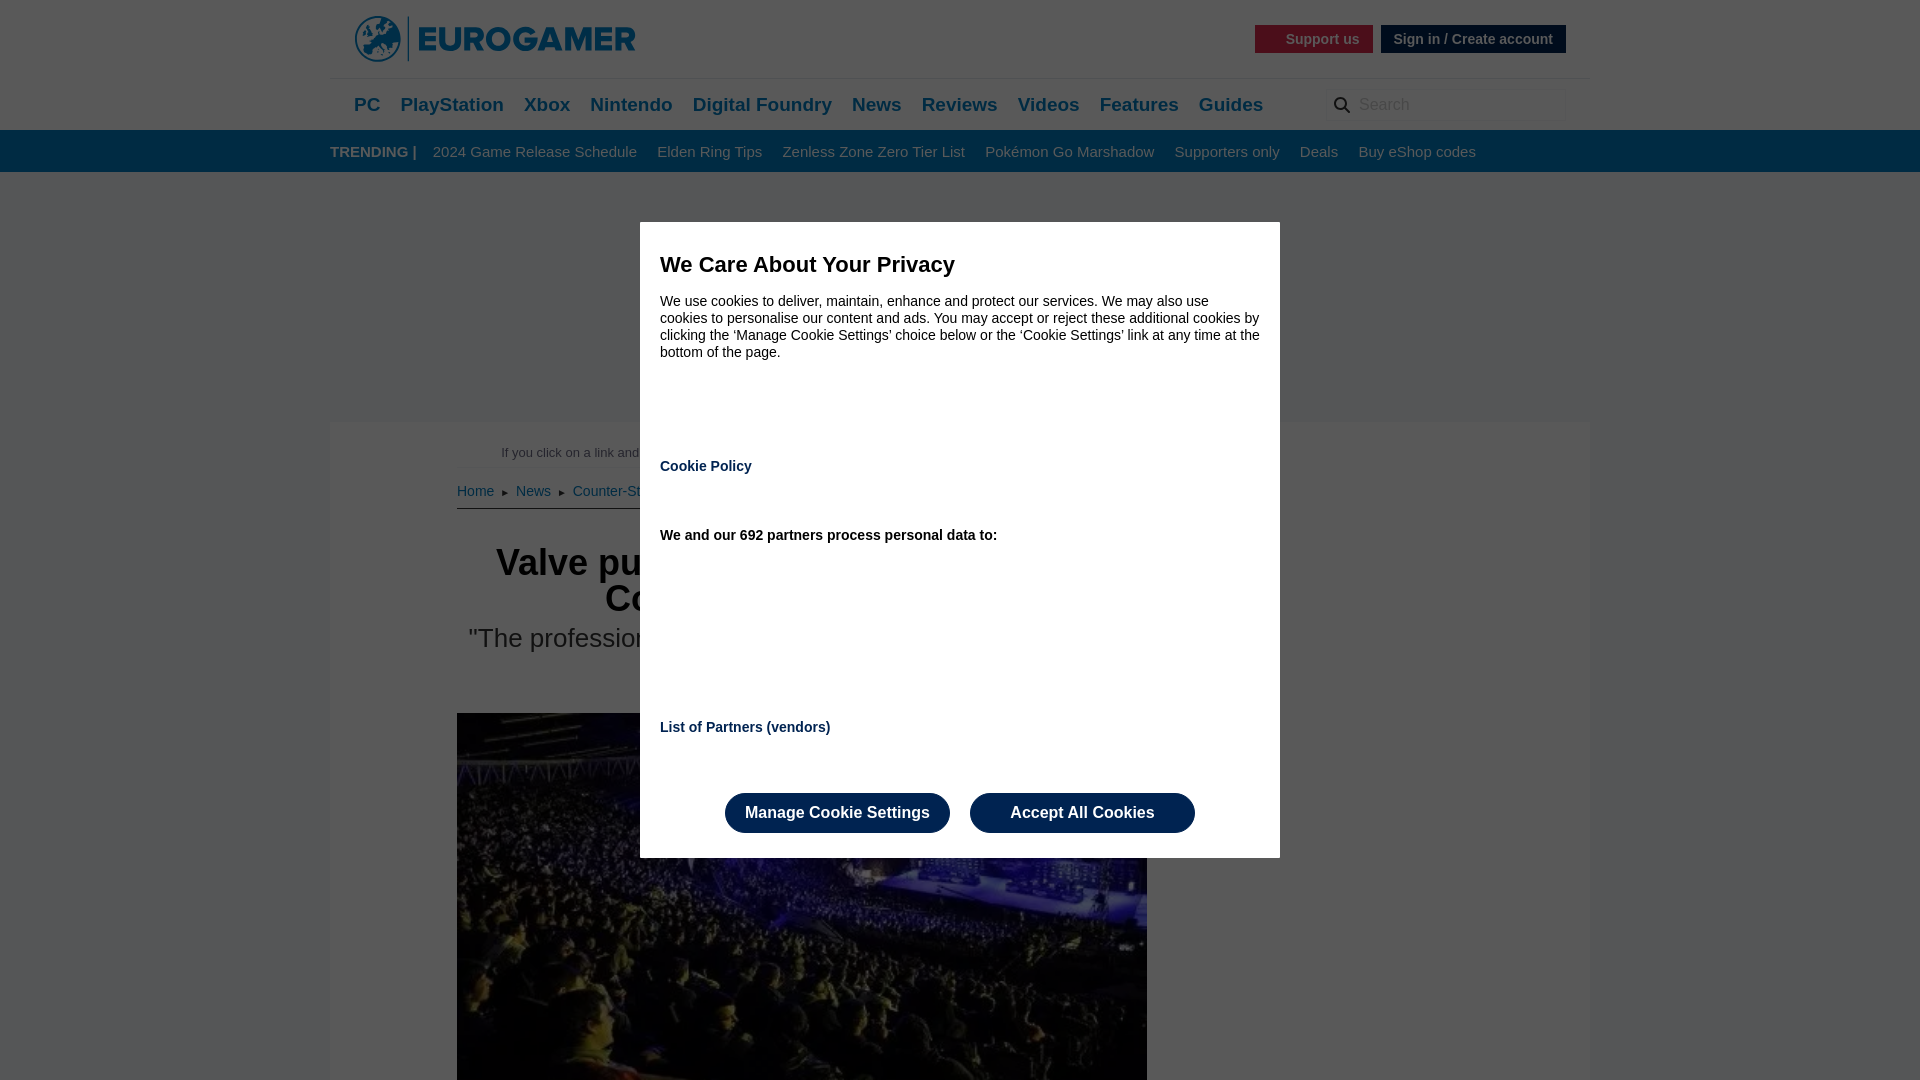  Describe the element at coordinates (451, 104) in the screenshot. I see `PlayStation` at that location.